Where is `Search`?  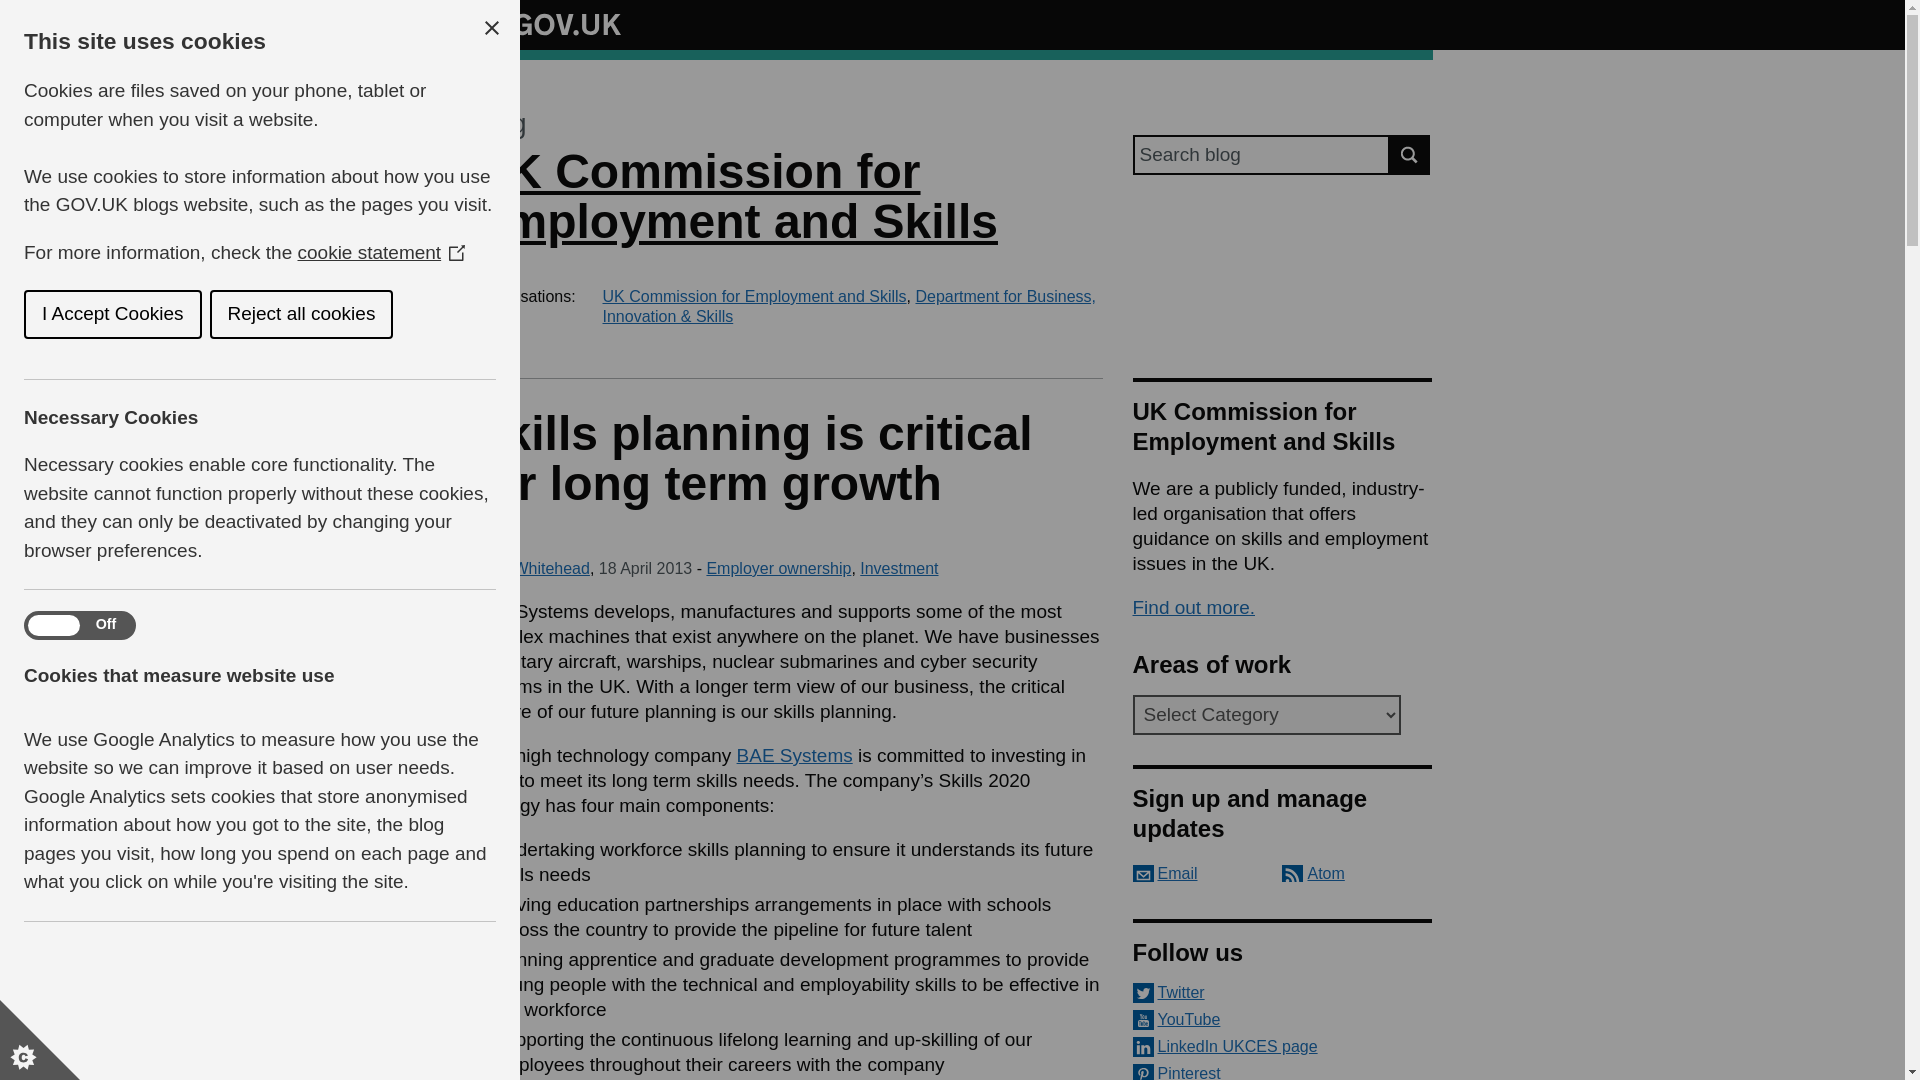
Search is located at coordinates (1410, 154).